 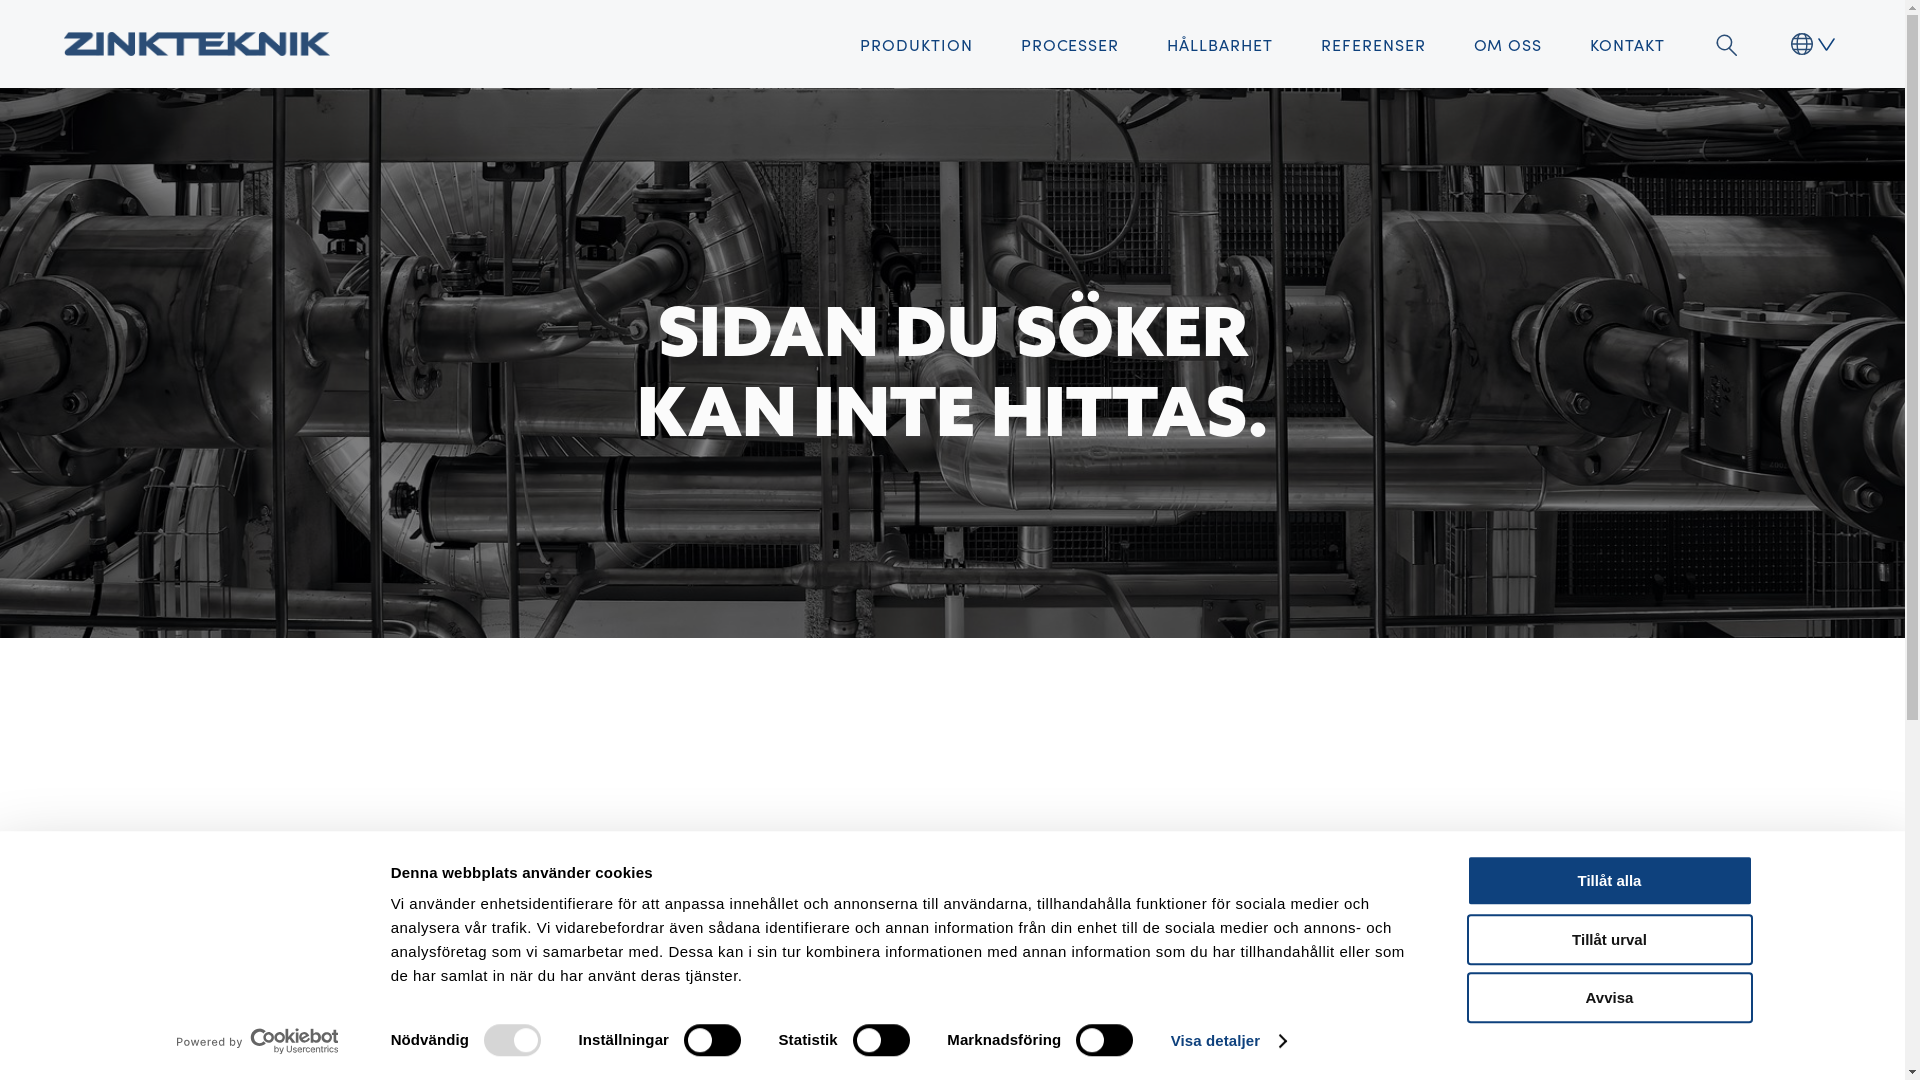 I want to click on REFERENSER, so click(x=1374, y=44).